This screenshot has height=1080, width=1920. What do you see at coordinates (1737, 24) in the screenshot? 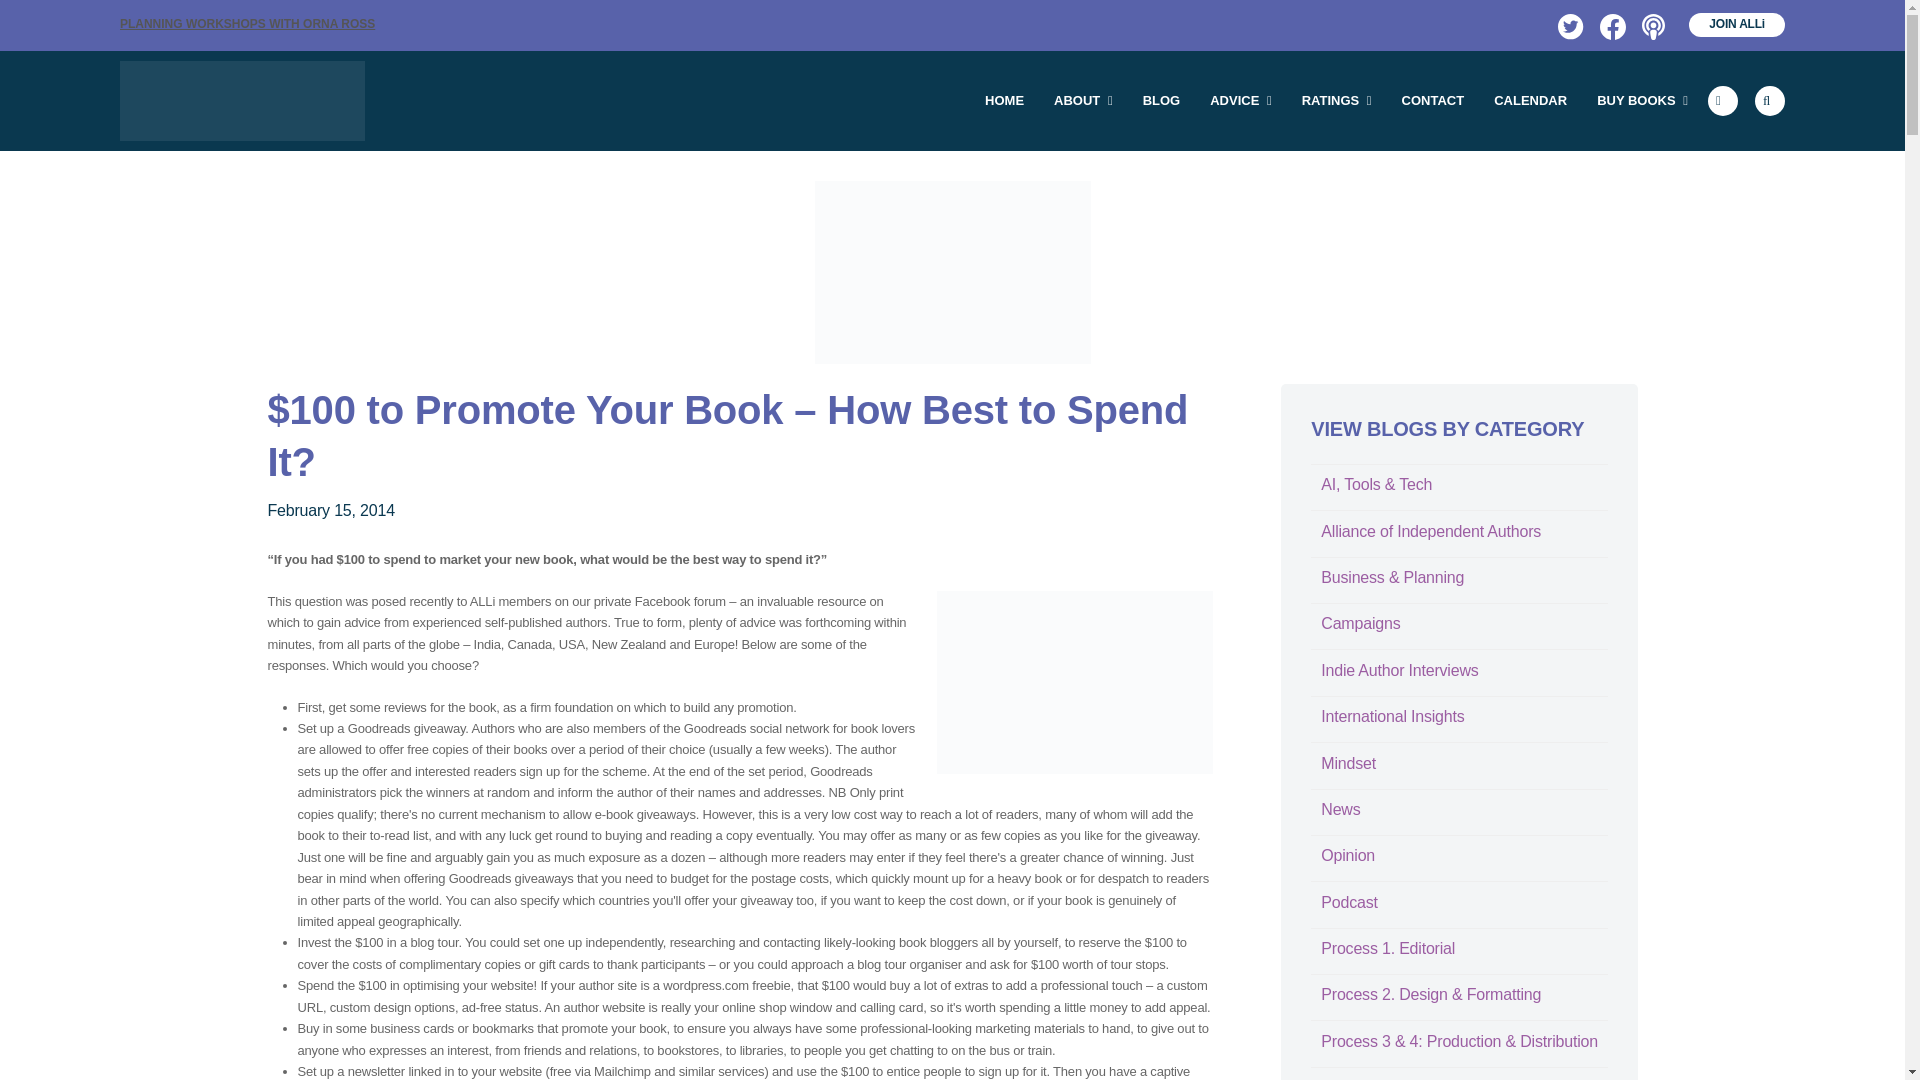
I see `Join ALLi` at bounding box center [1737, 24].